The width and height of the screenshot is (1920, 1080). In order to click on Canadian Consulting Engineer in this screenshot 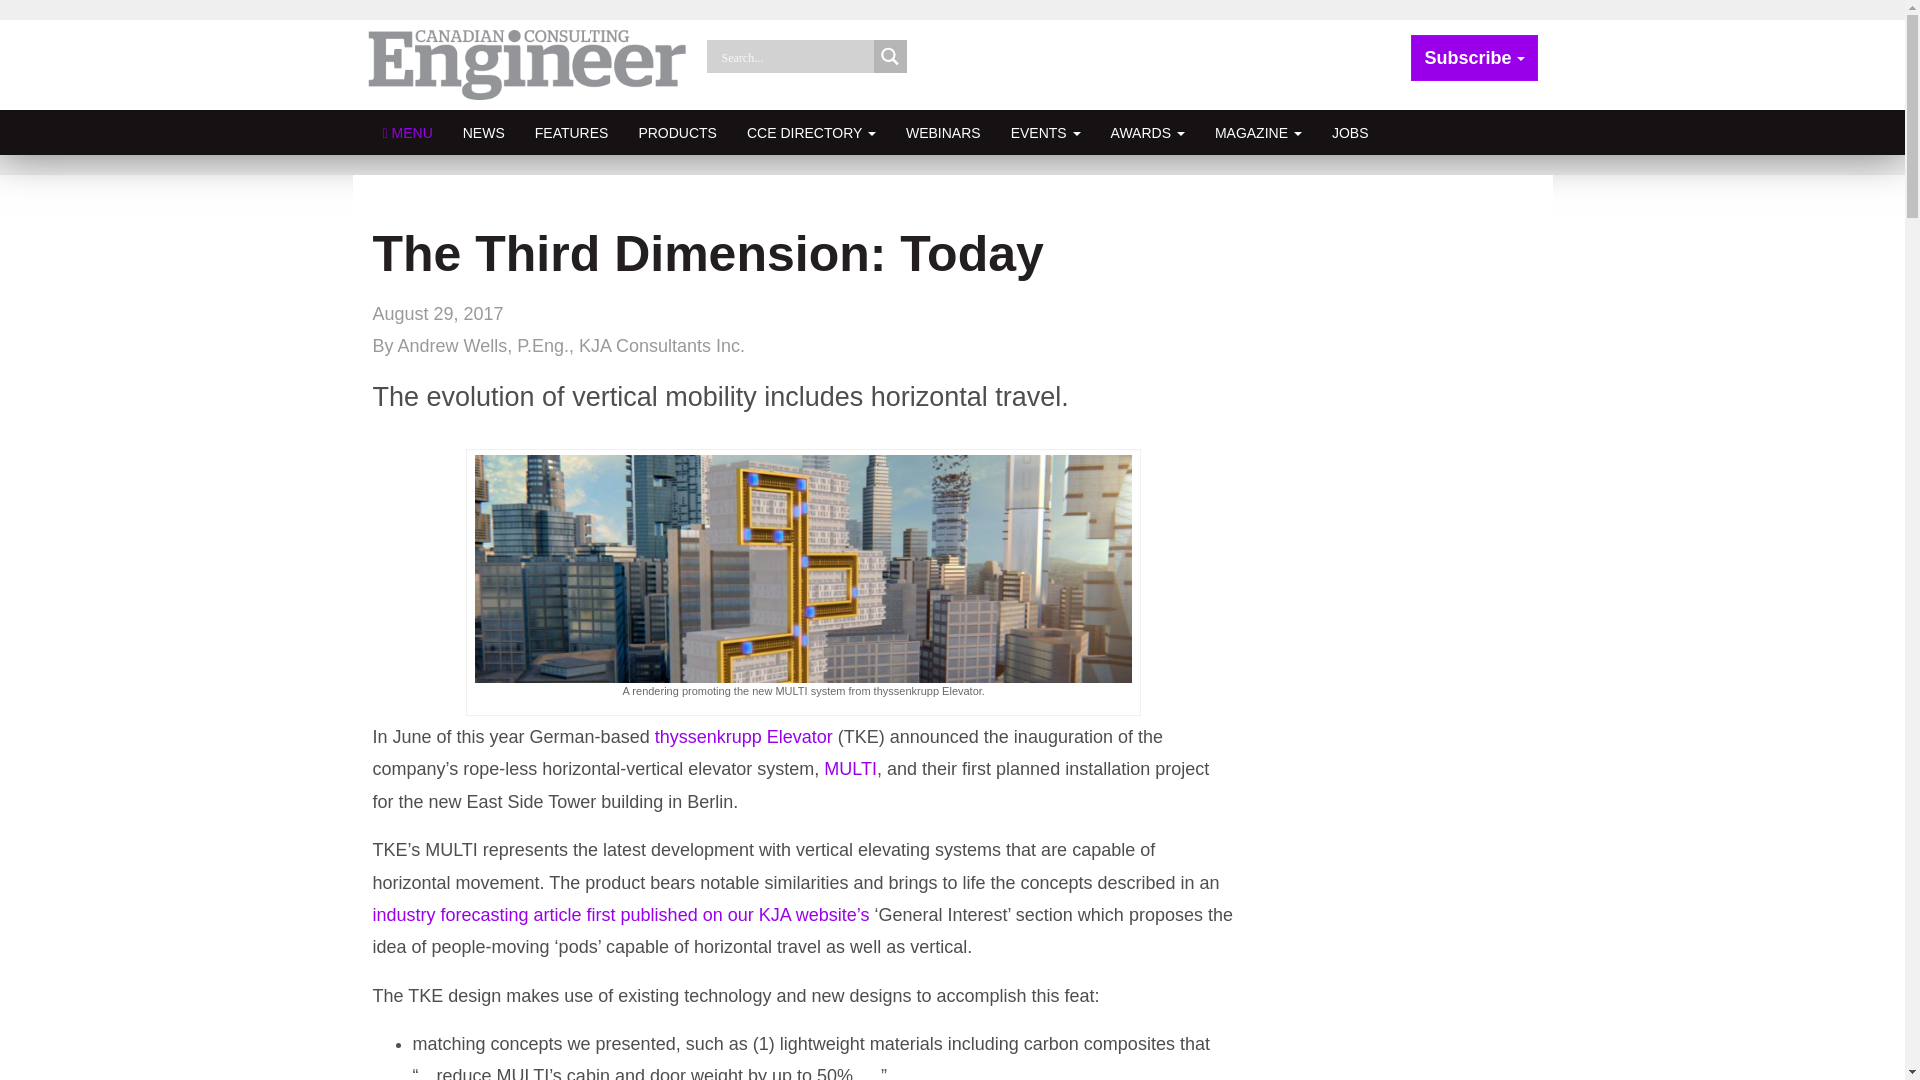, I will do `click(528, 64)`.